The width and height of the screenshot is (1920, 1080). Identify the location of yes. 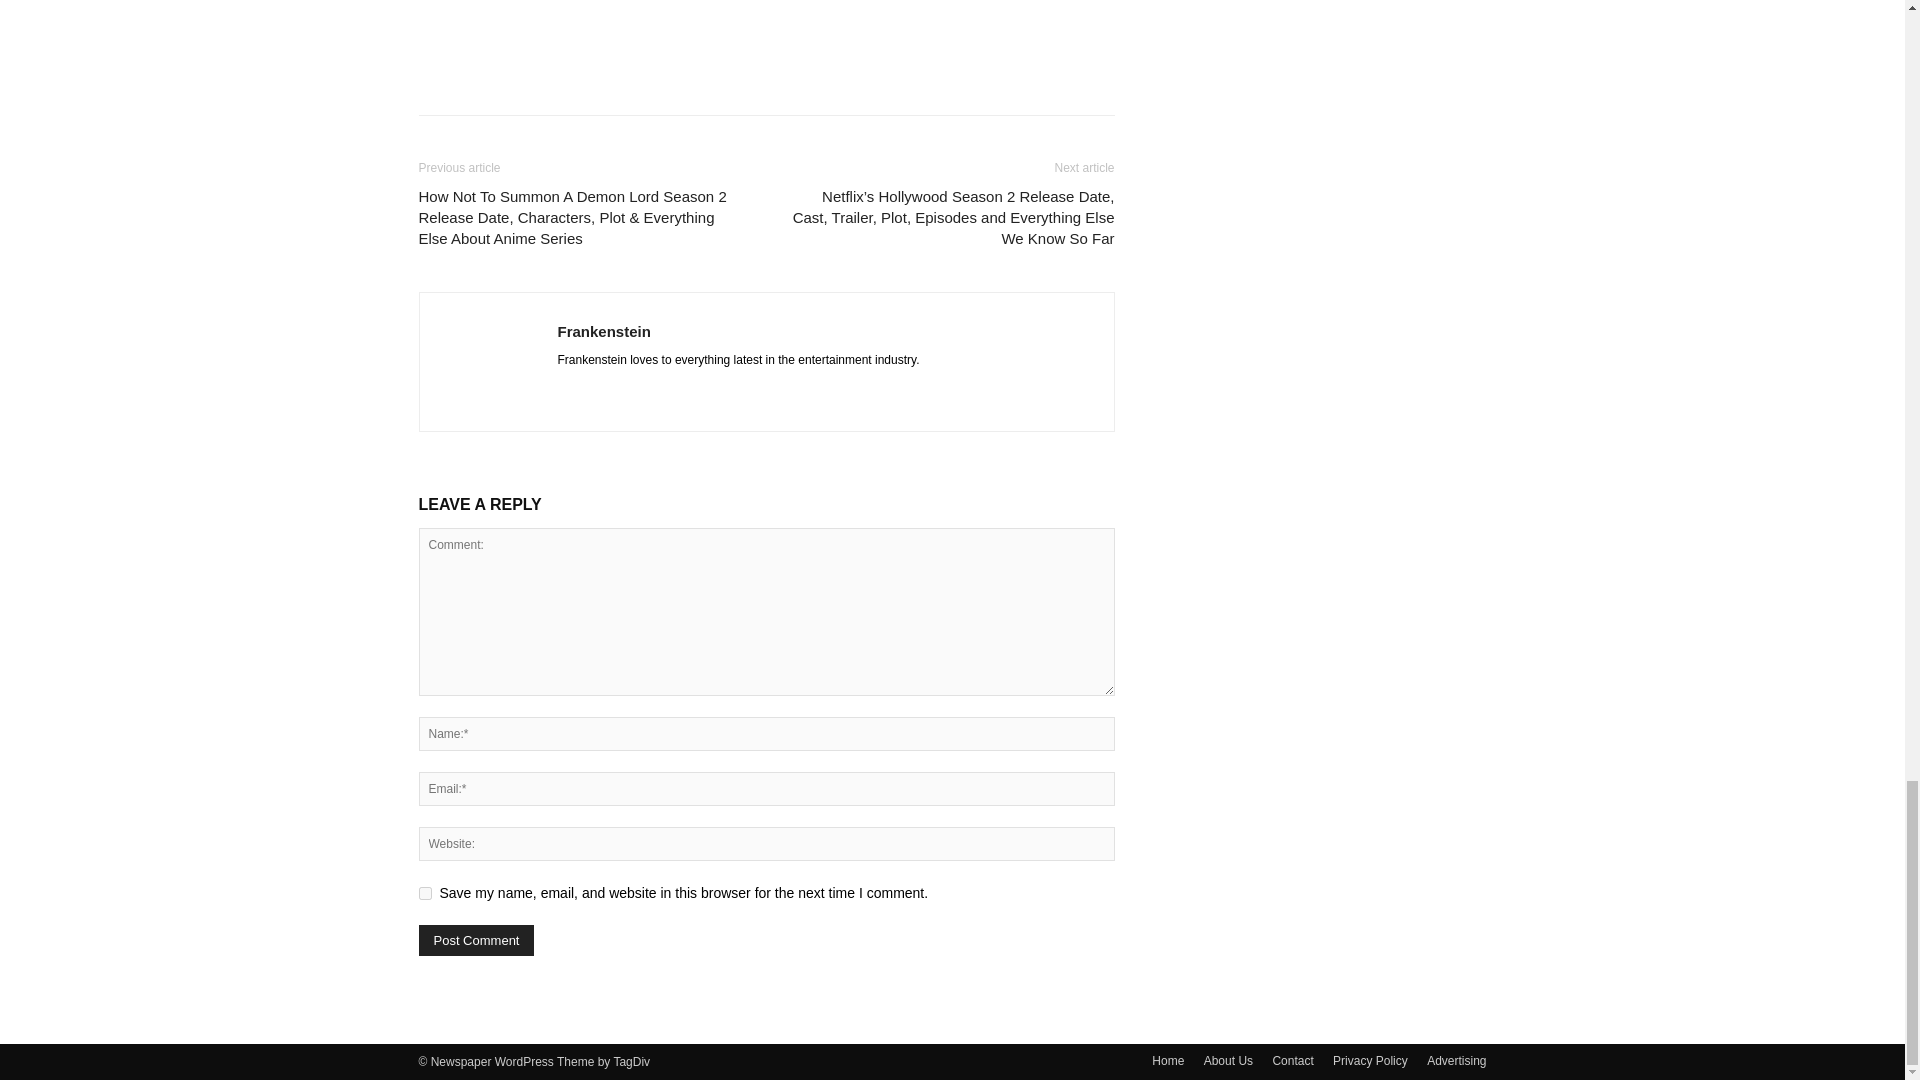
(424, 892).